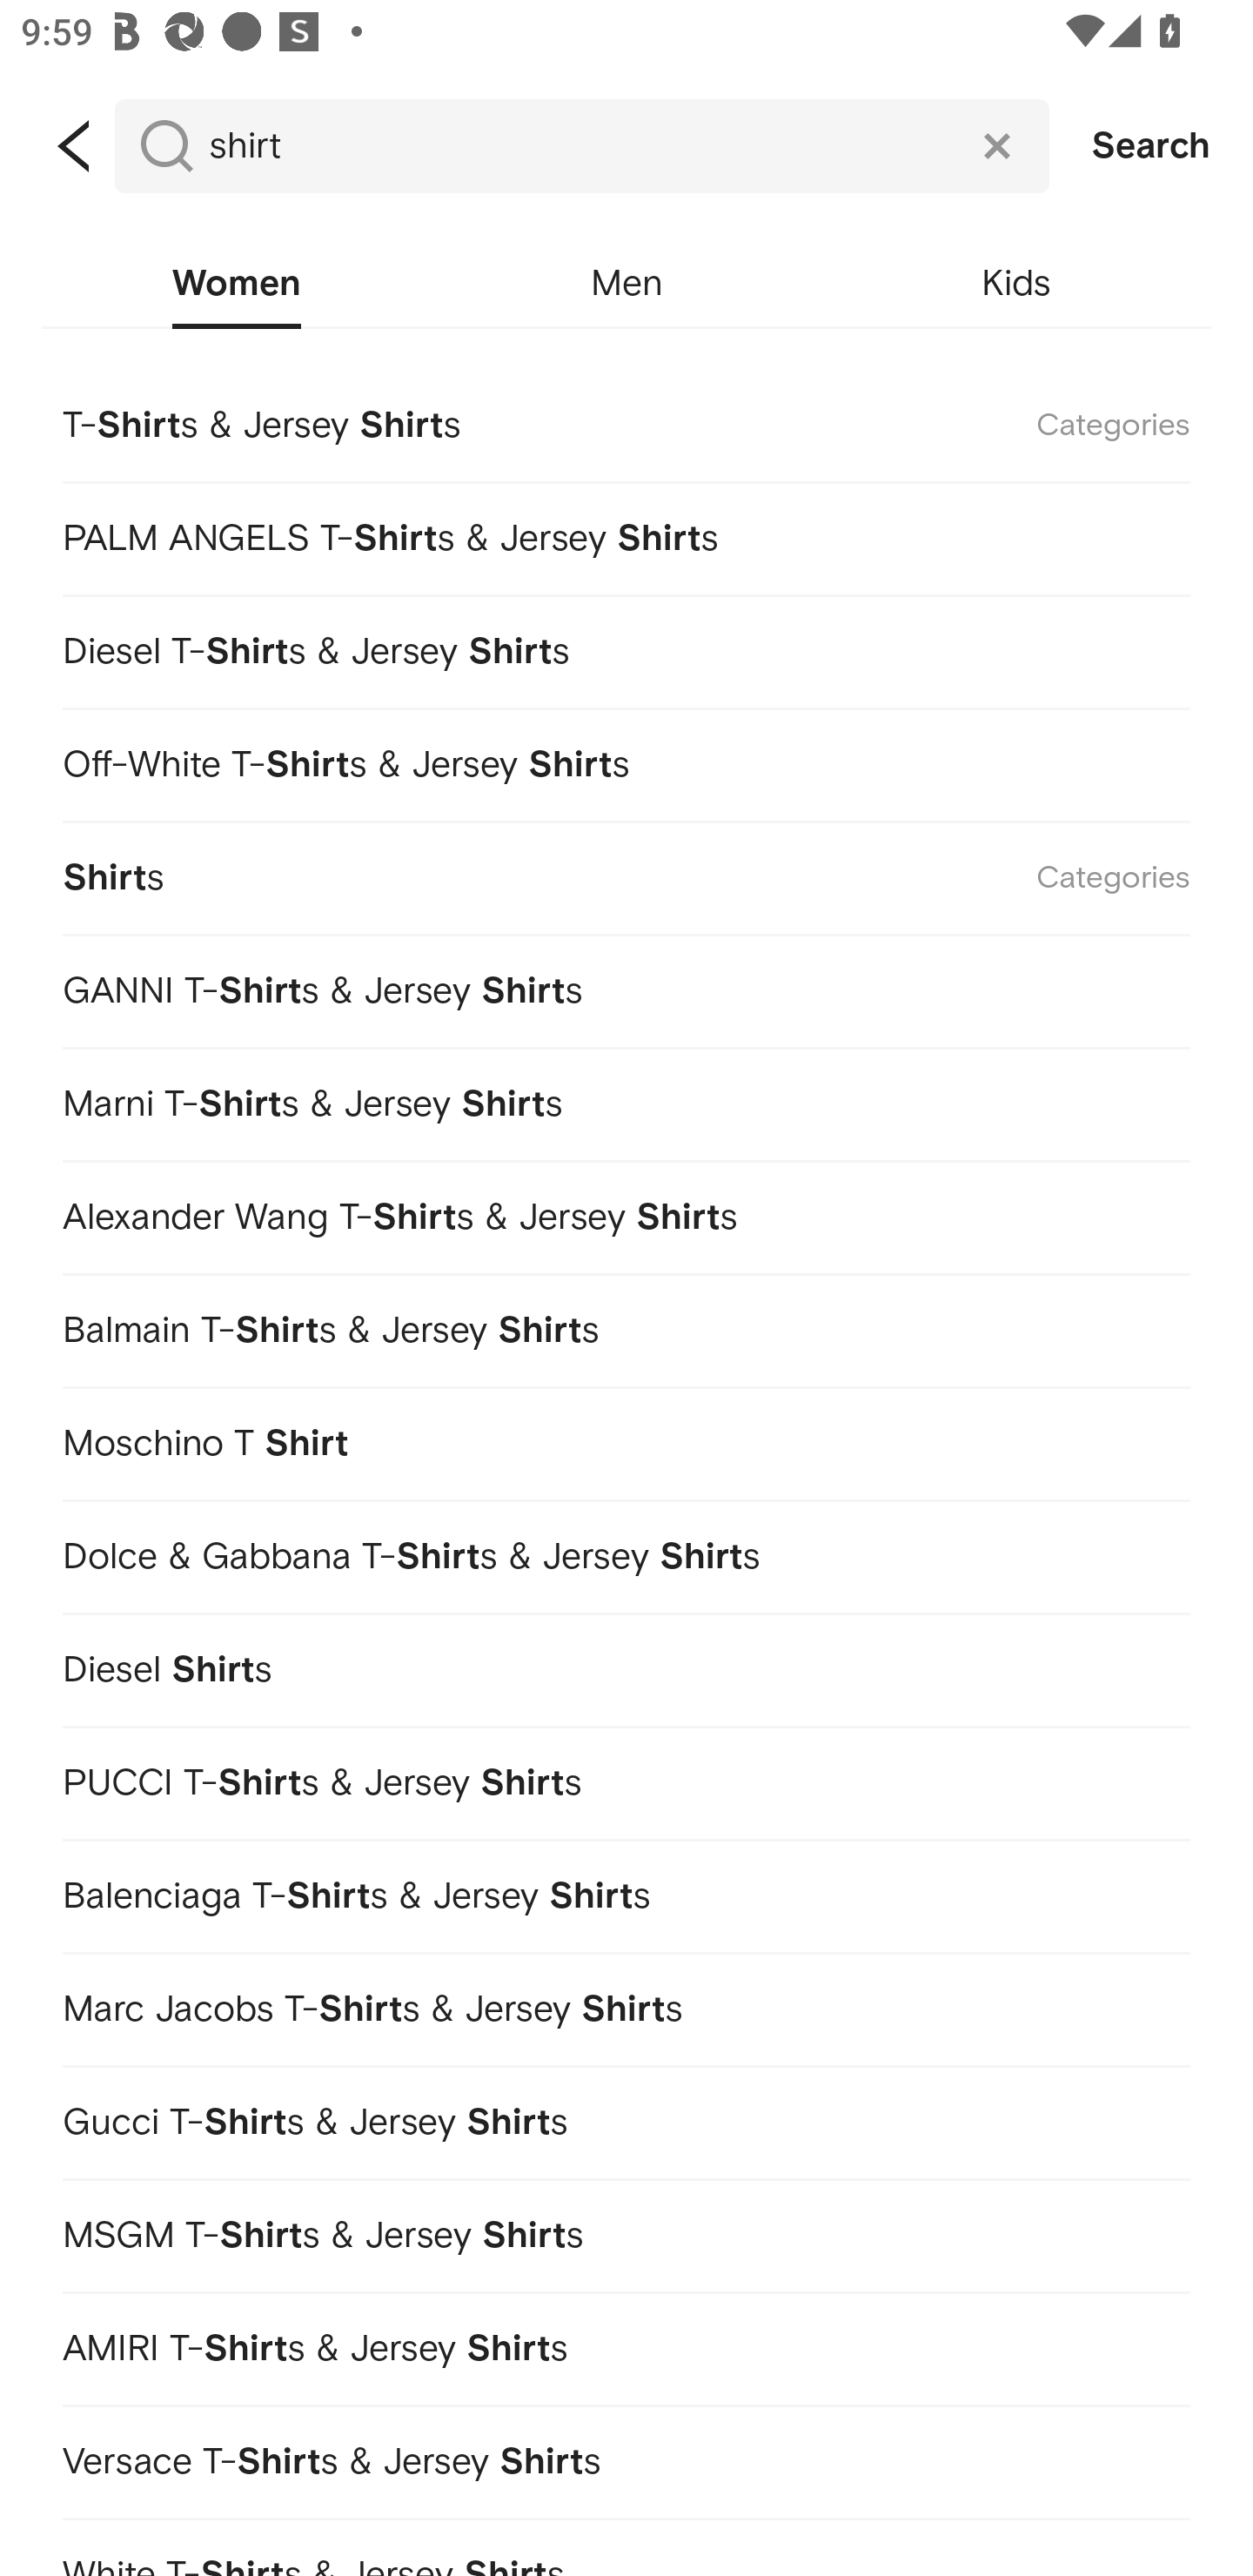 This screenshot has width=1253, height=2576. Describe the element at coordinates (626, 1100) in the screenshot. I see `Marni T-Shirts & Jersey Shirts` at that location.